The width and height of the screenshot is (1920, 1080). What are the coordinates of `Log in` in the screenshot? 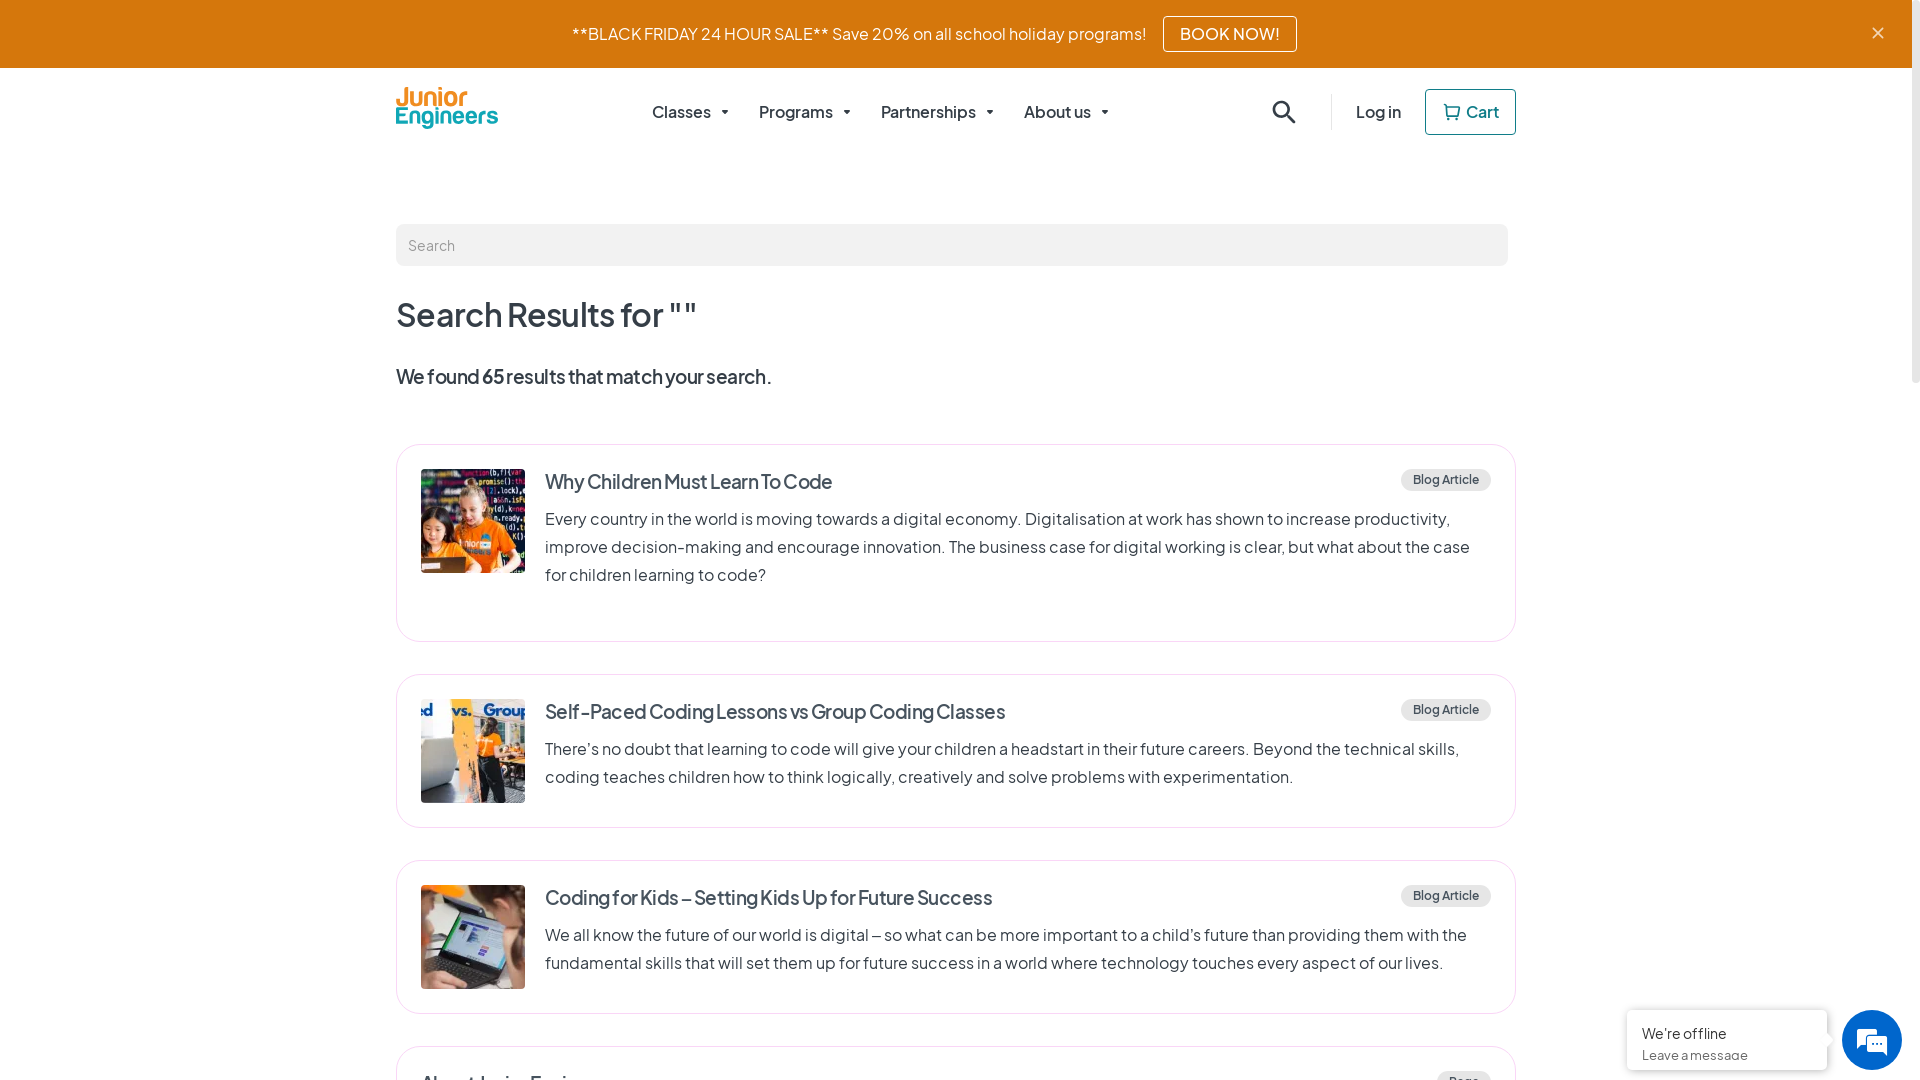 It's located at (1378, 112).